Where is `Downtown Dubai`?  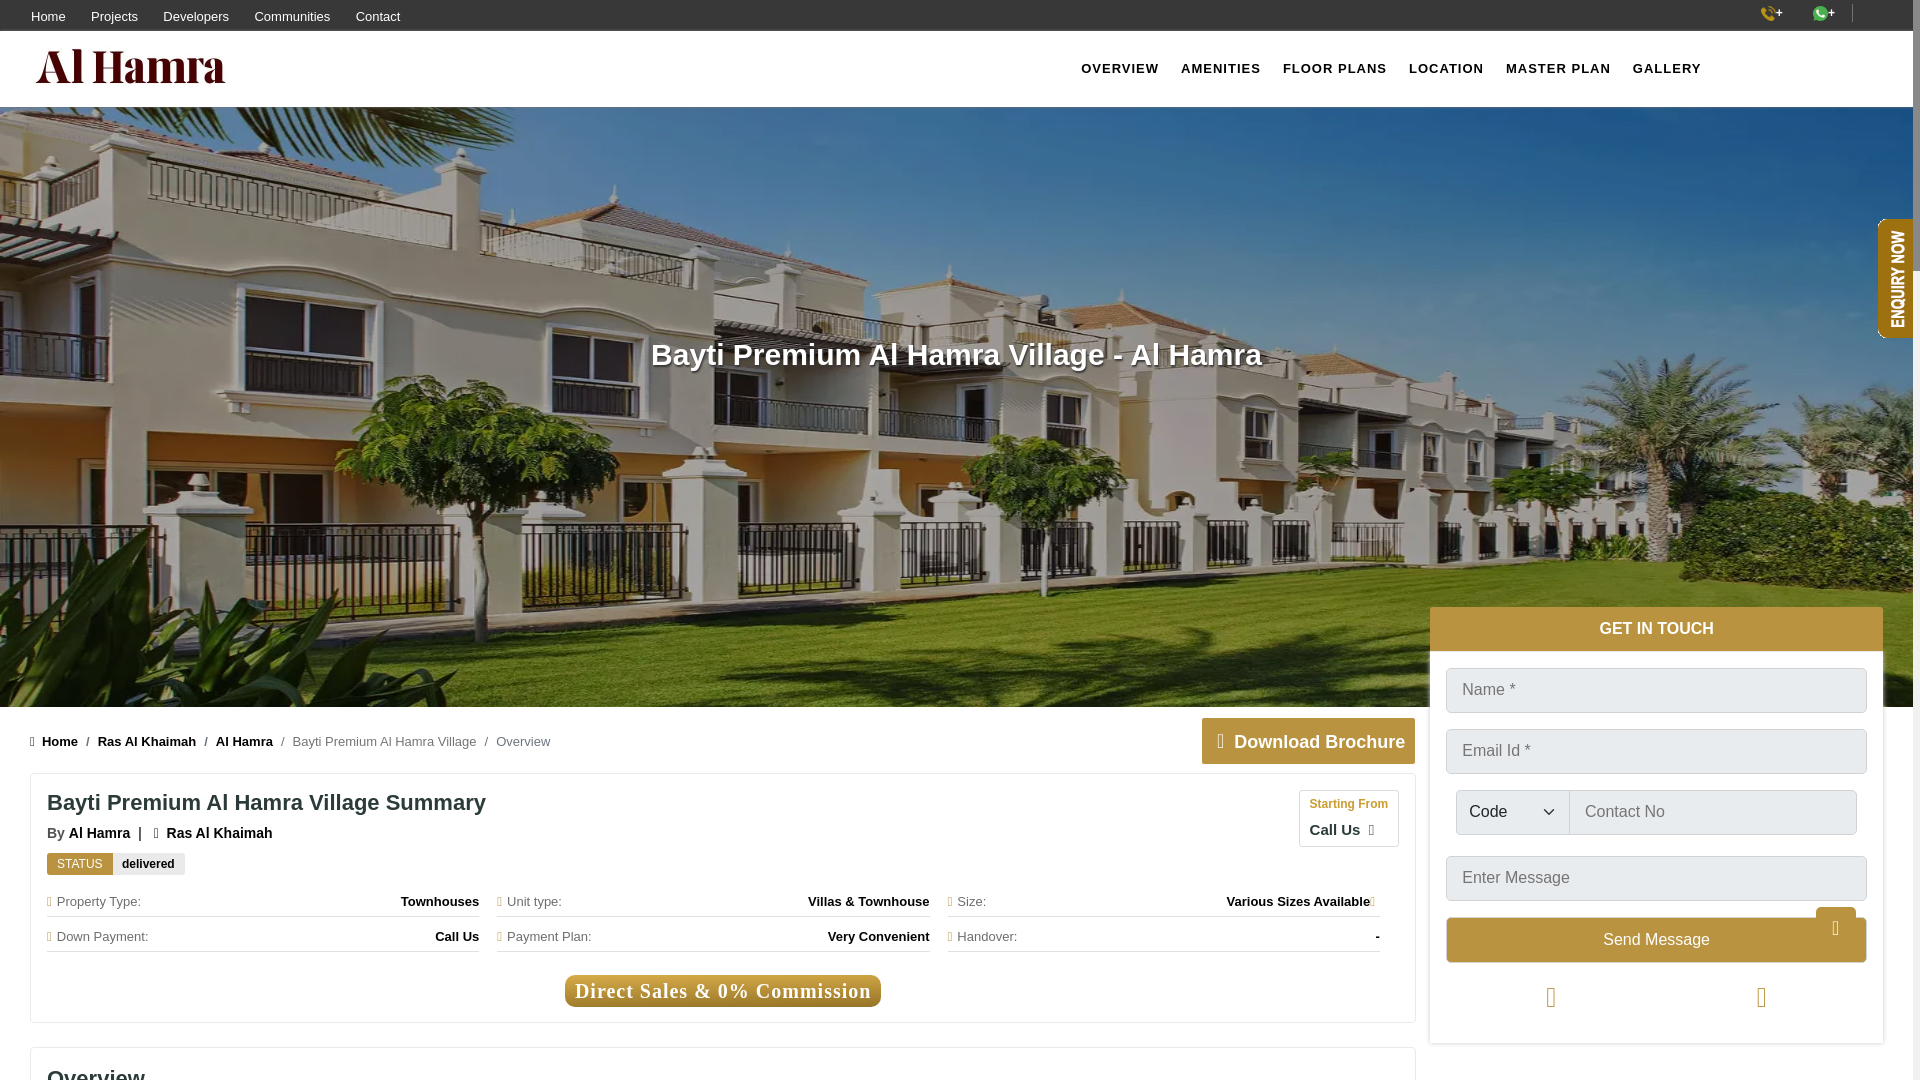
Downtown Dubai is located at coordinates (212, 833).